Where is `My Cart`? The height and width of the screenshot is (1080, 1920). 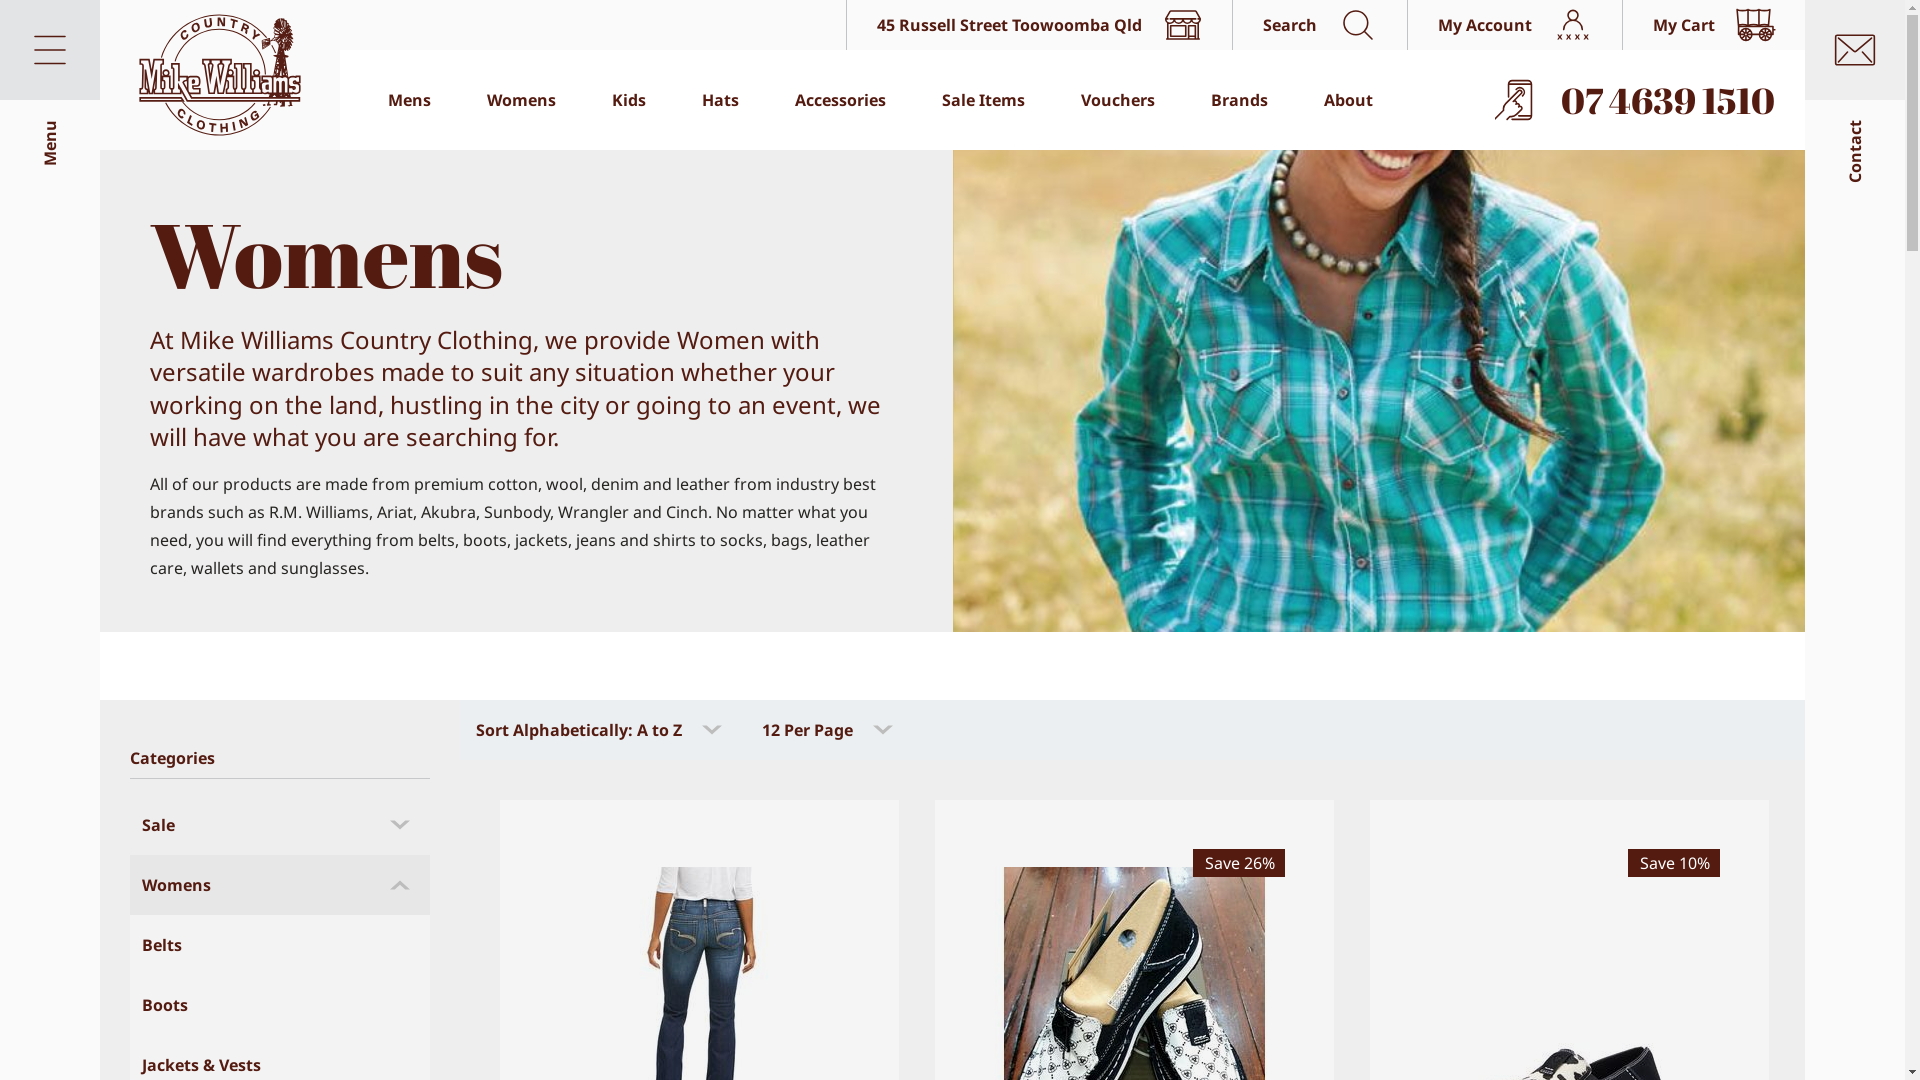 My Cart is located at coordinates (1714, 25).